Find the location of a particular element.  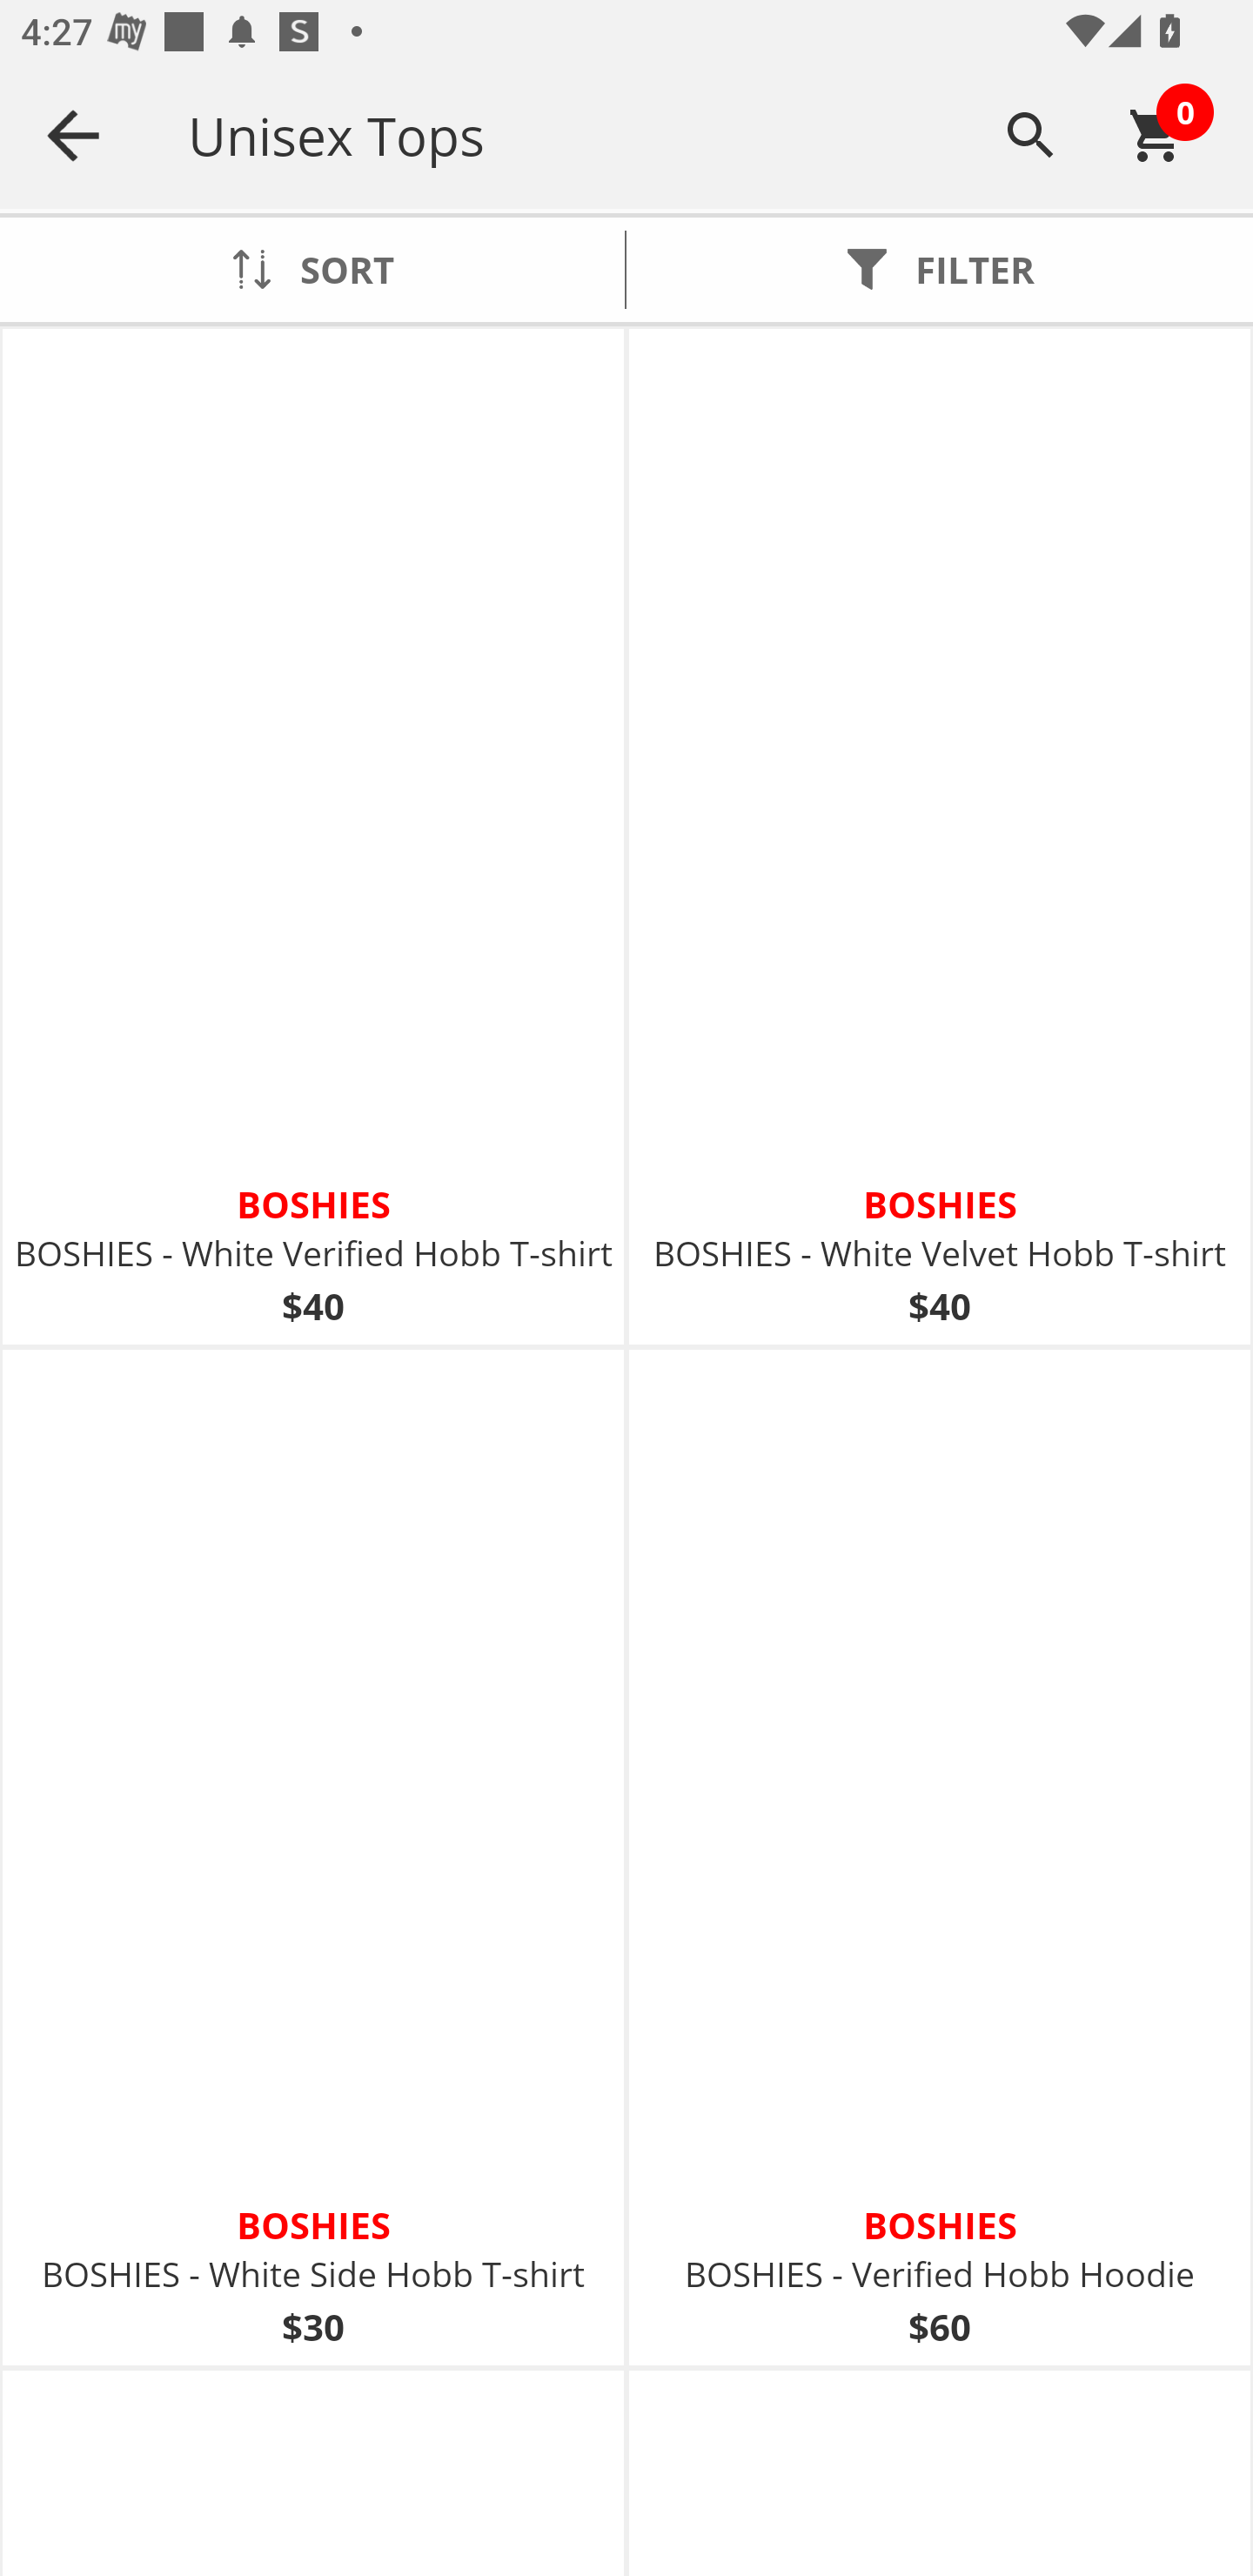

BOSHIES BOSHIES - White Velvet Hobb T-shirt $40 is located at coordinates (940, 837).